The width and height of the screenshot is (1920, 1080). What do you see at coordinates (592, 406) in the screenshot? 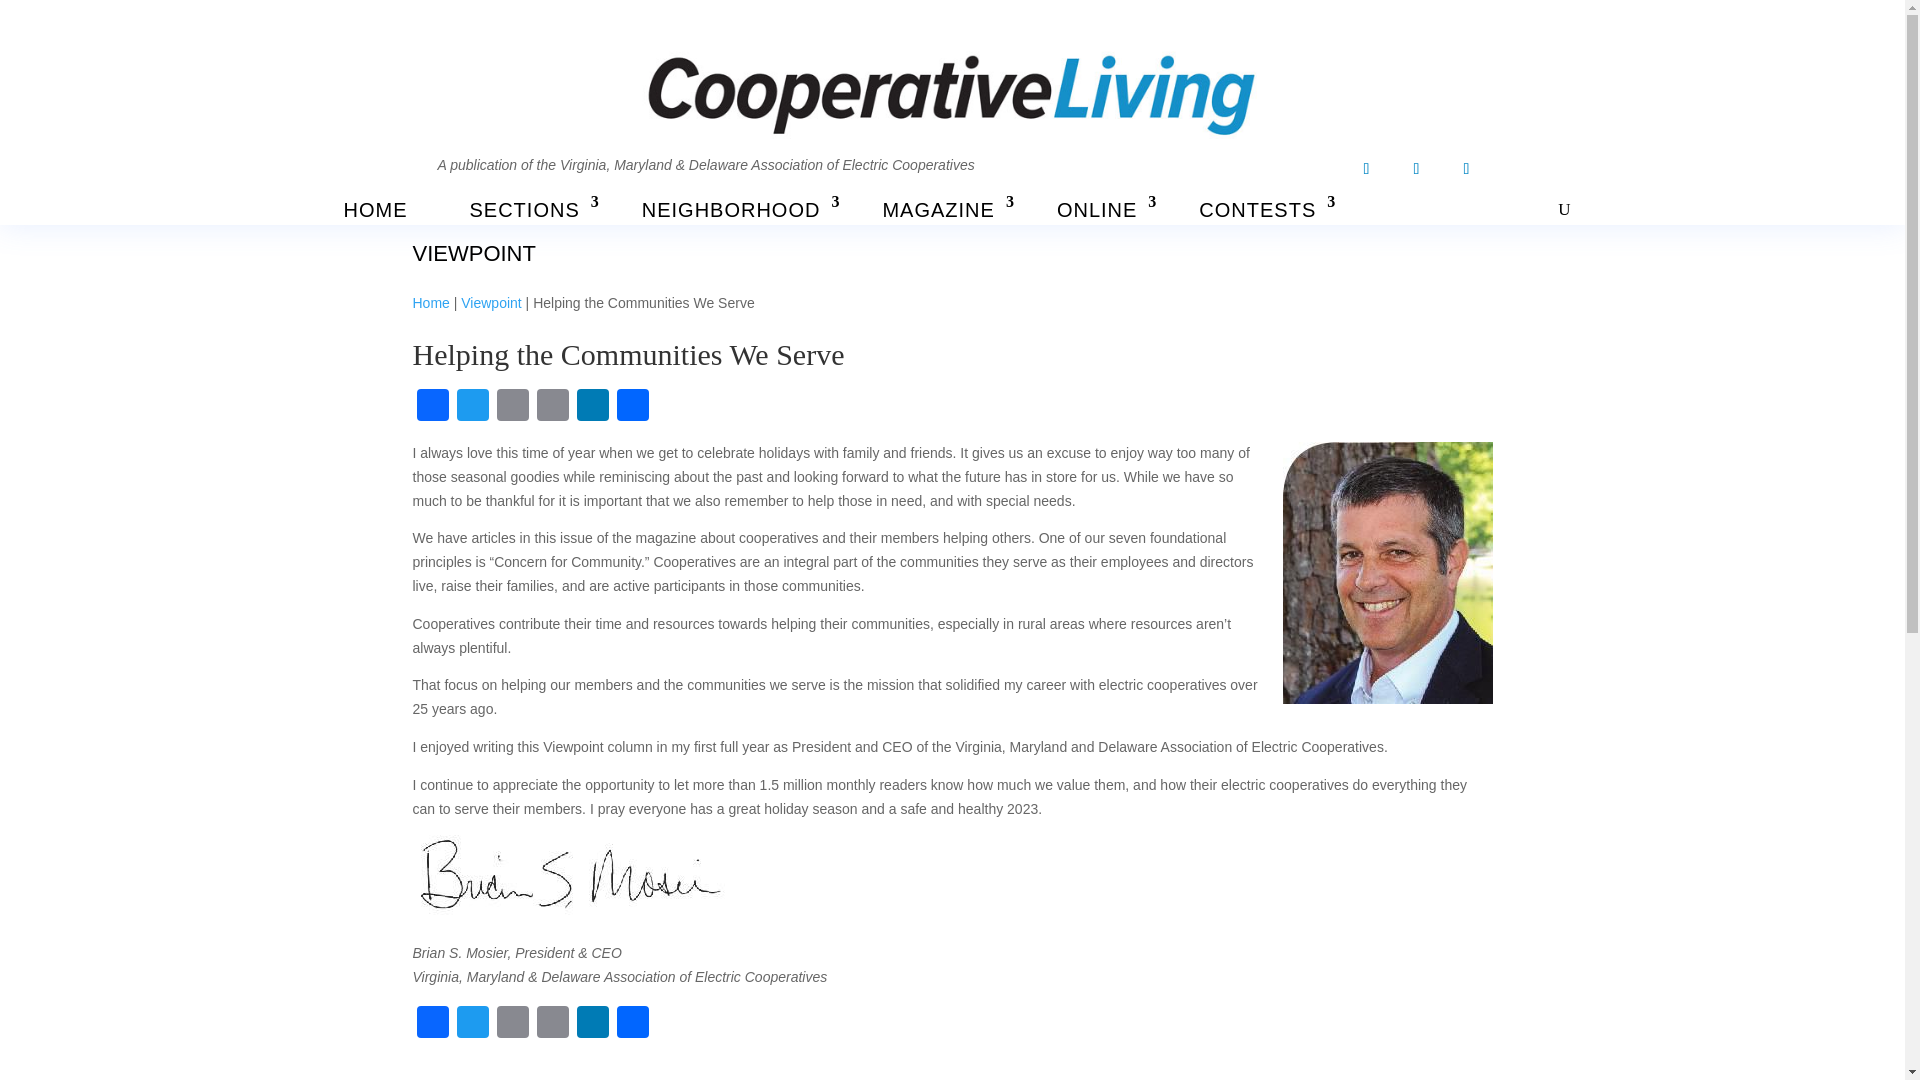
I see `LinkedIn` at bounding box center [592, 406].